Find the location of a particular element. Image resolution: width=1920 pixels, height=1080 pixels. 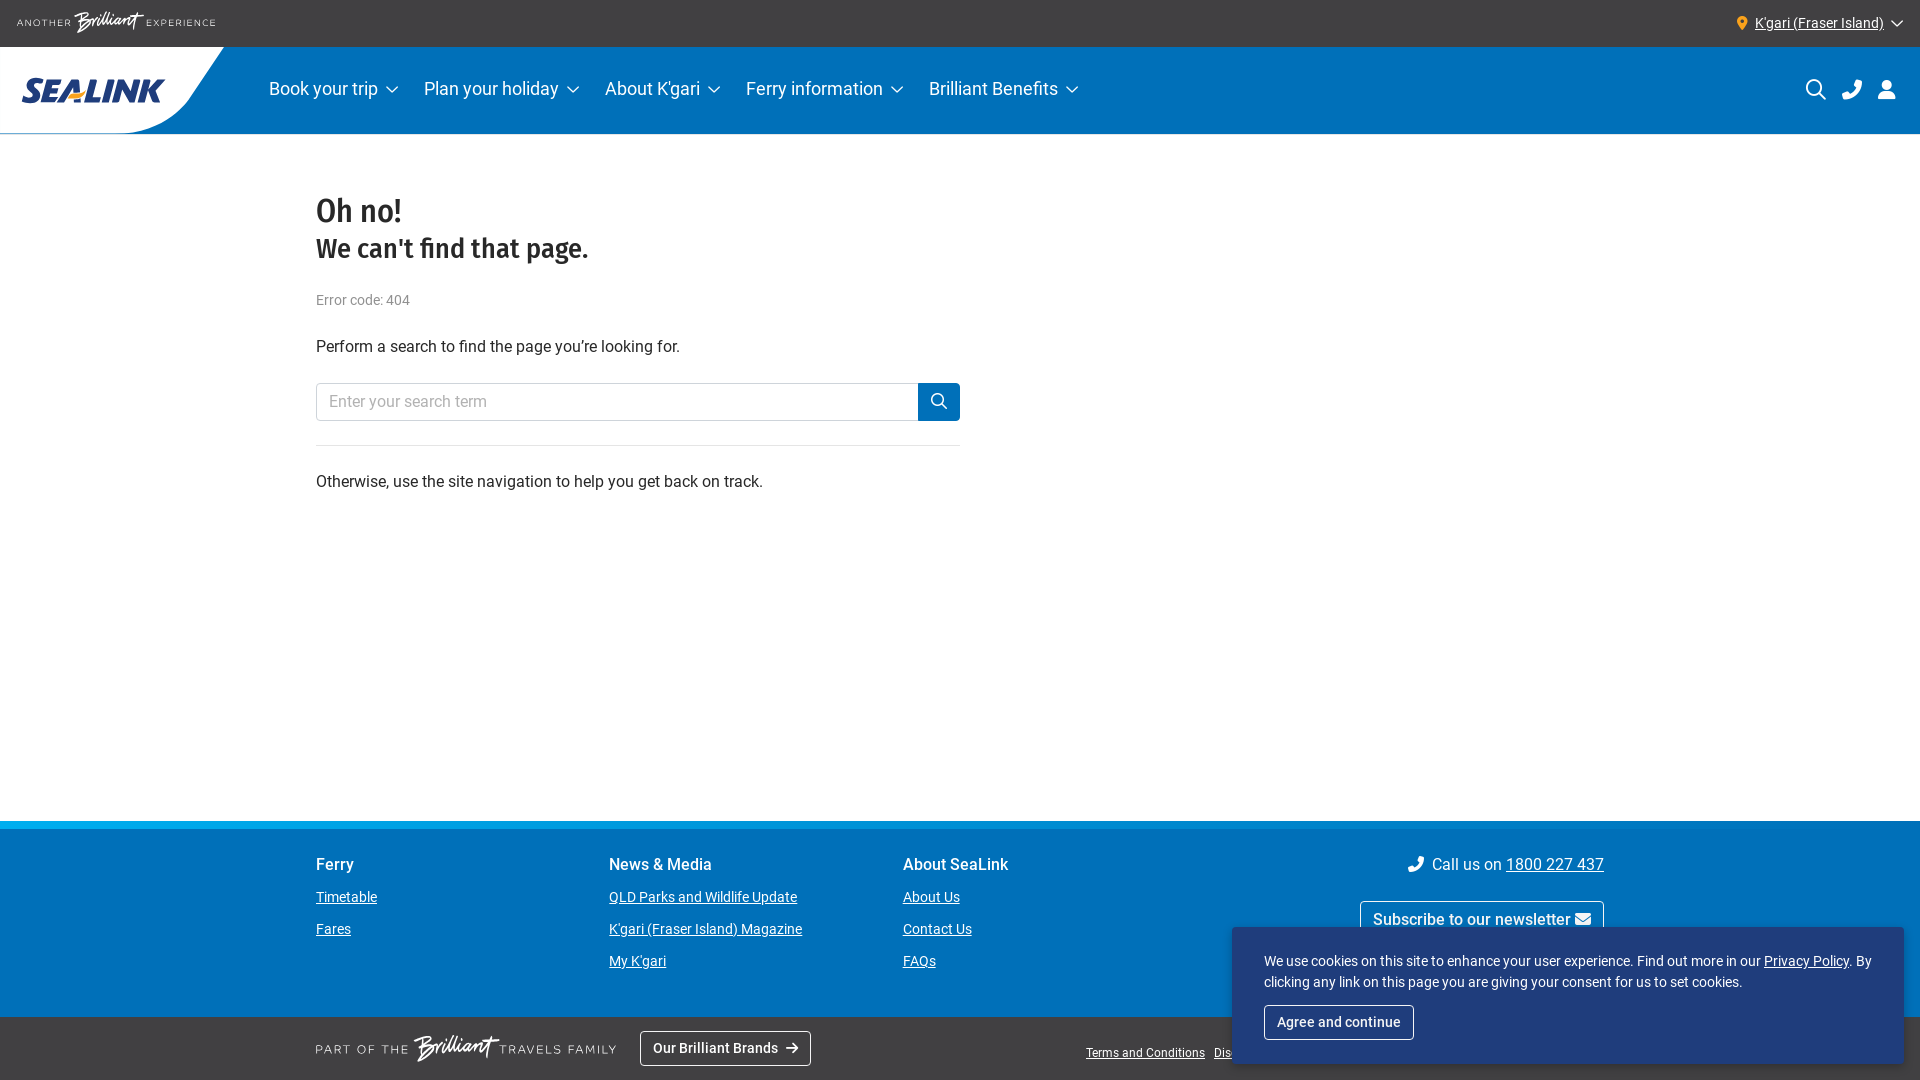

Disclaimer is located at coordinates (1242, 1052).